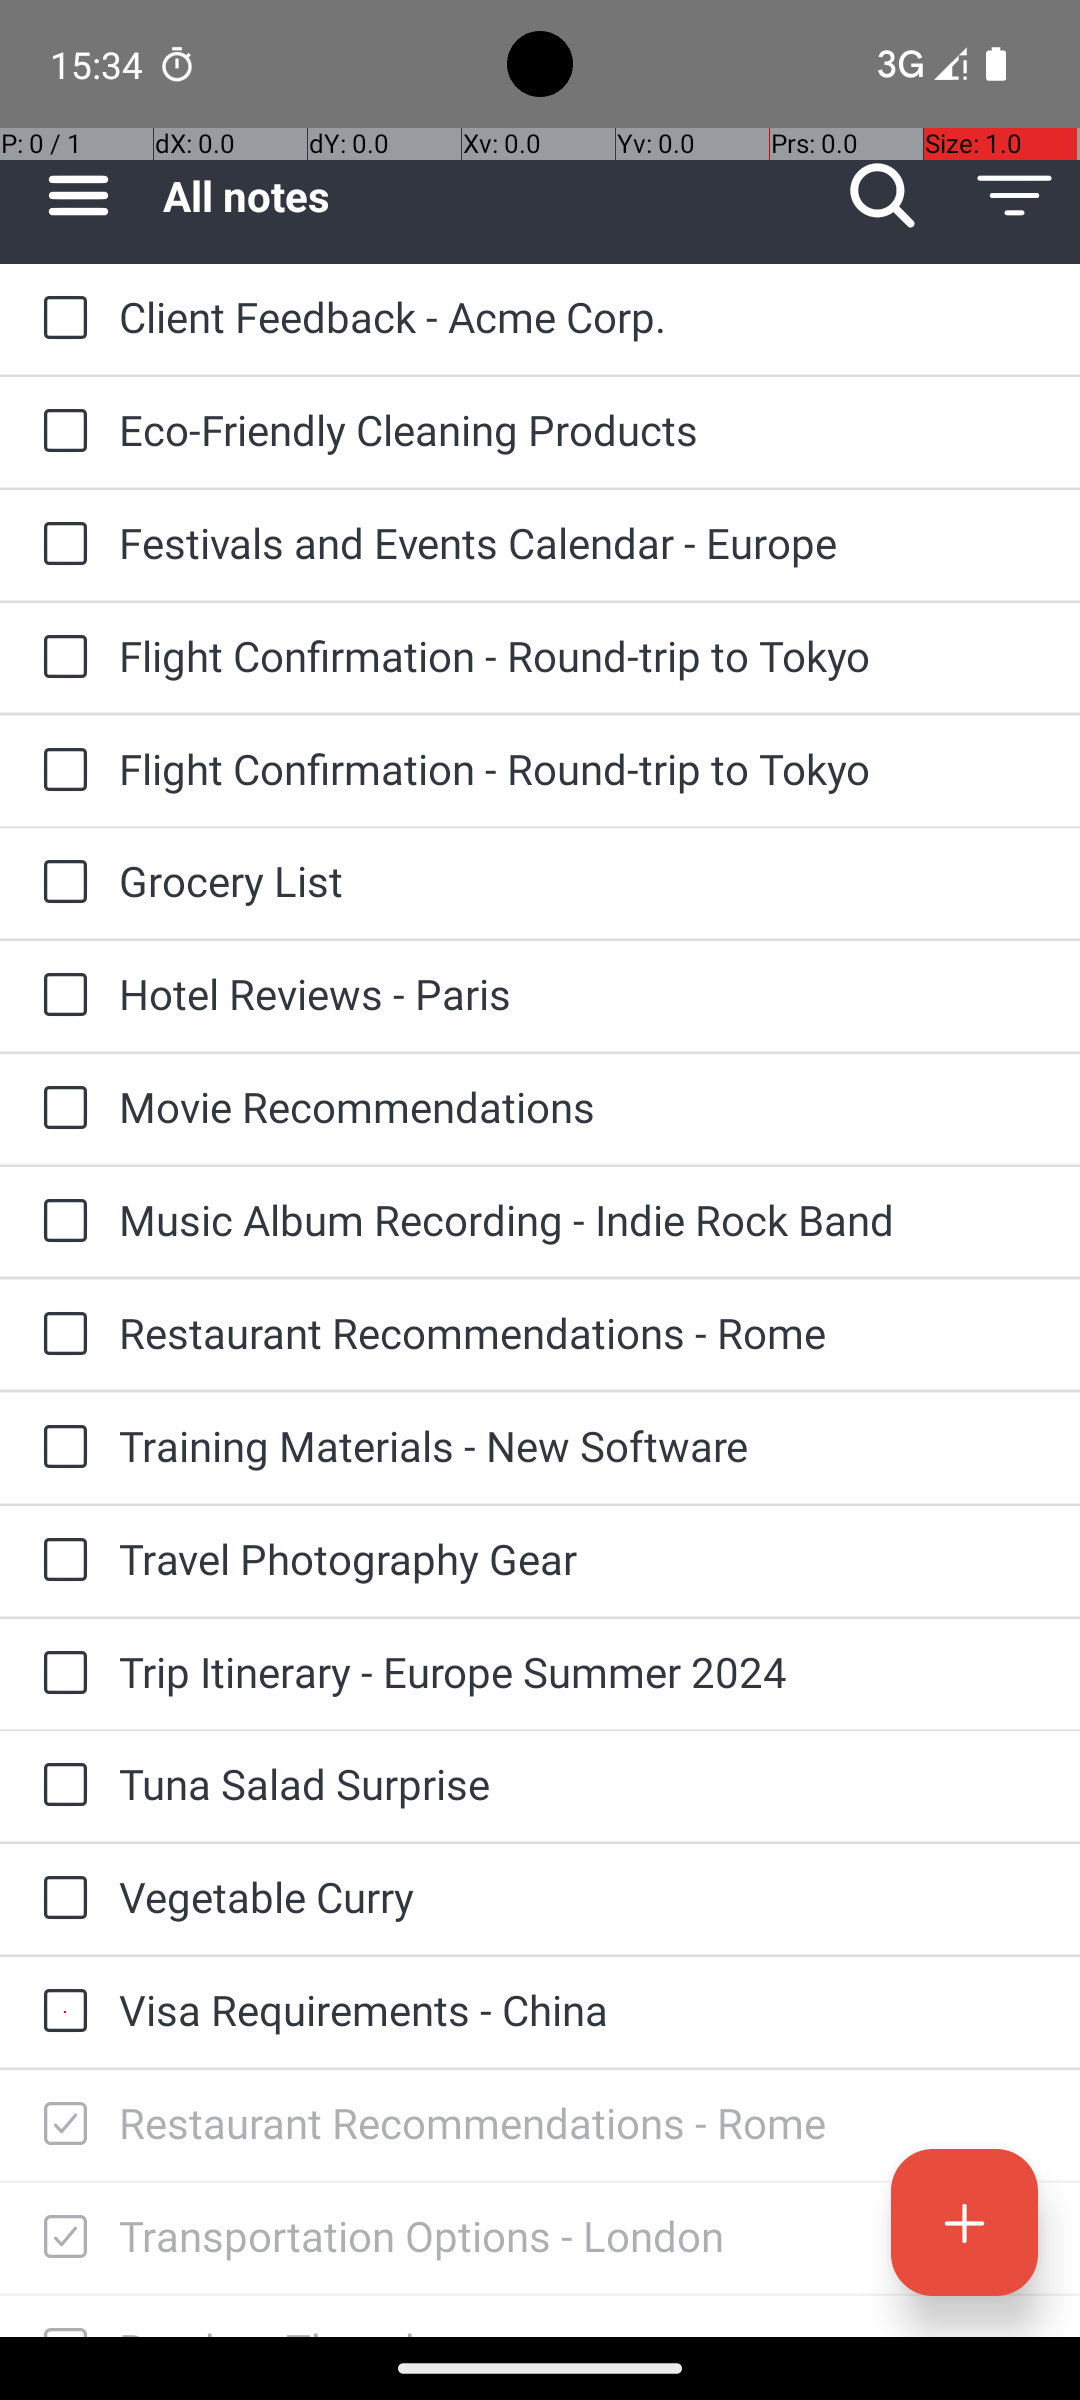 The height and width of the screenshot is (2400, 1080). I want to click on Vegetable Curry, so click(580, 1896).